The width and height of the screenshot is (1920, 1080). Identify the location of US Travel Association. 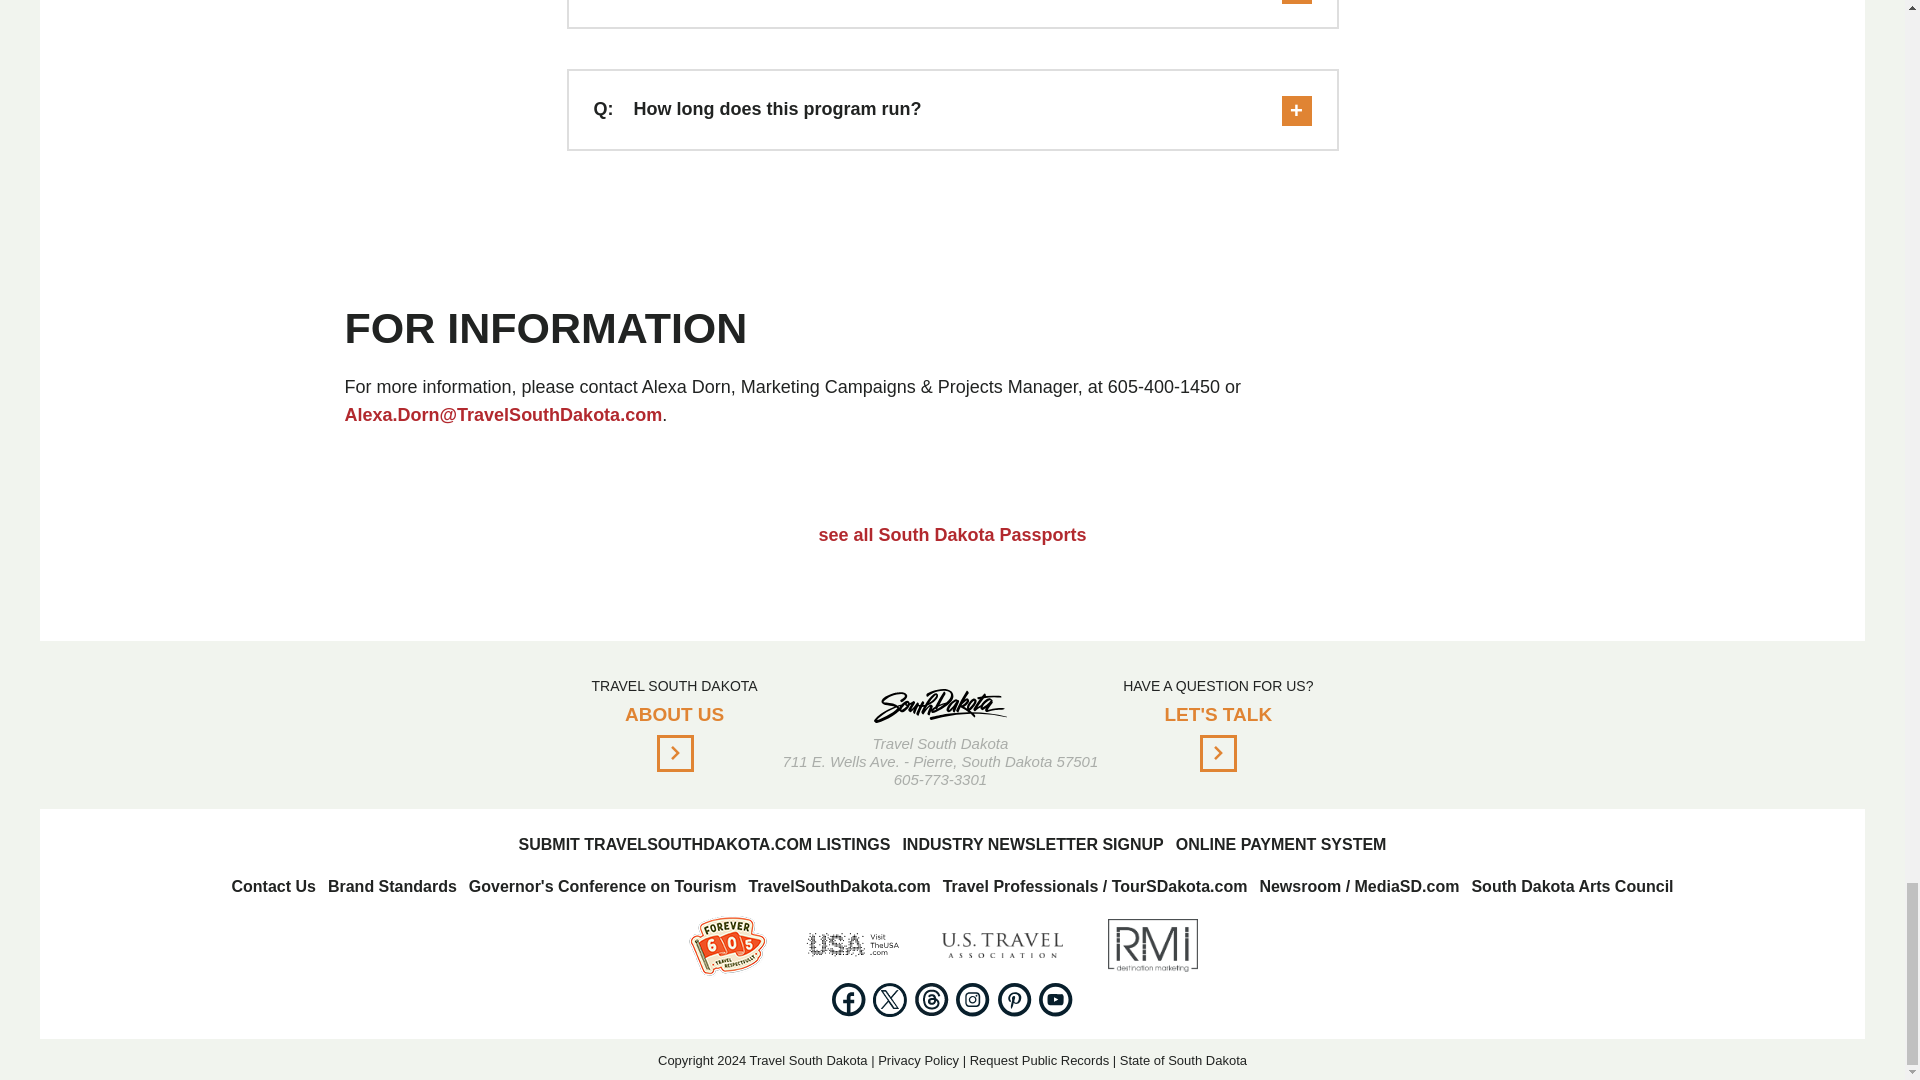
(1002, 945).